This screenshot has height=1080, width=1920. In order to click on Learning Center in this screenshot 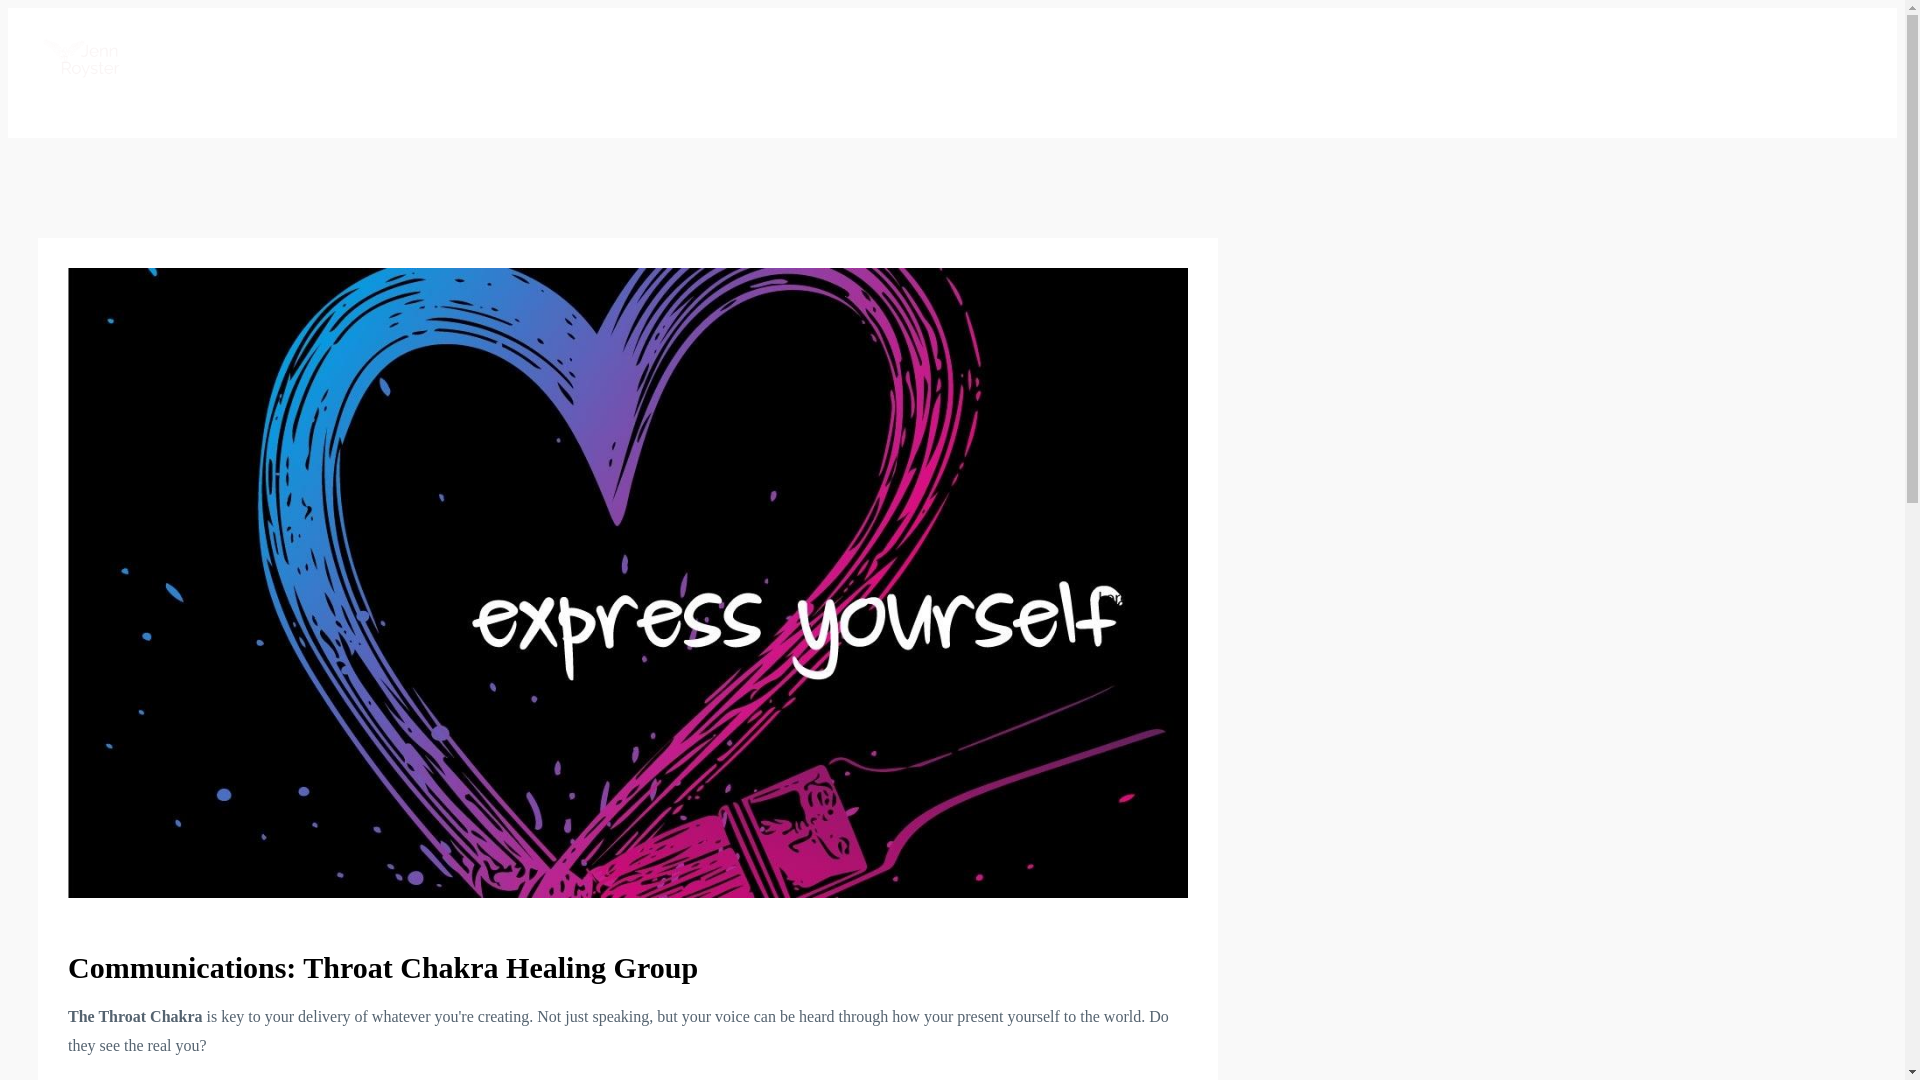, I will do `click(631, 57)`.